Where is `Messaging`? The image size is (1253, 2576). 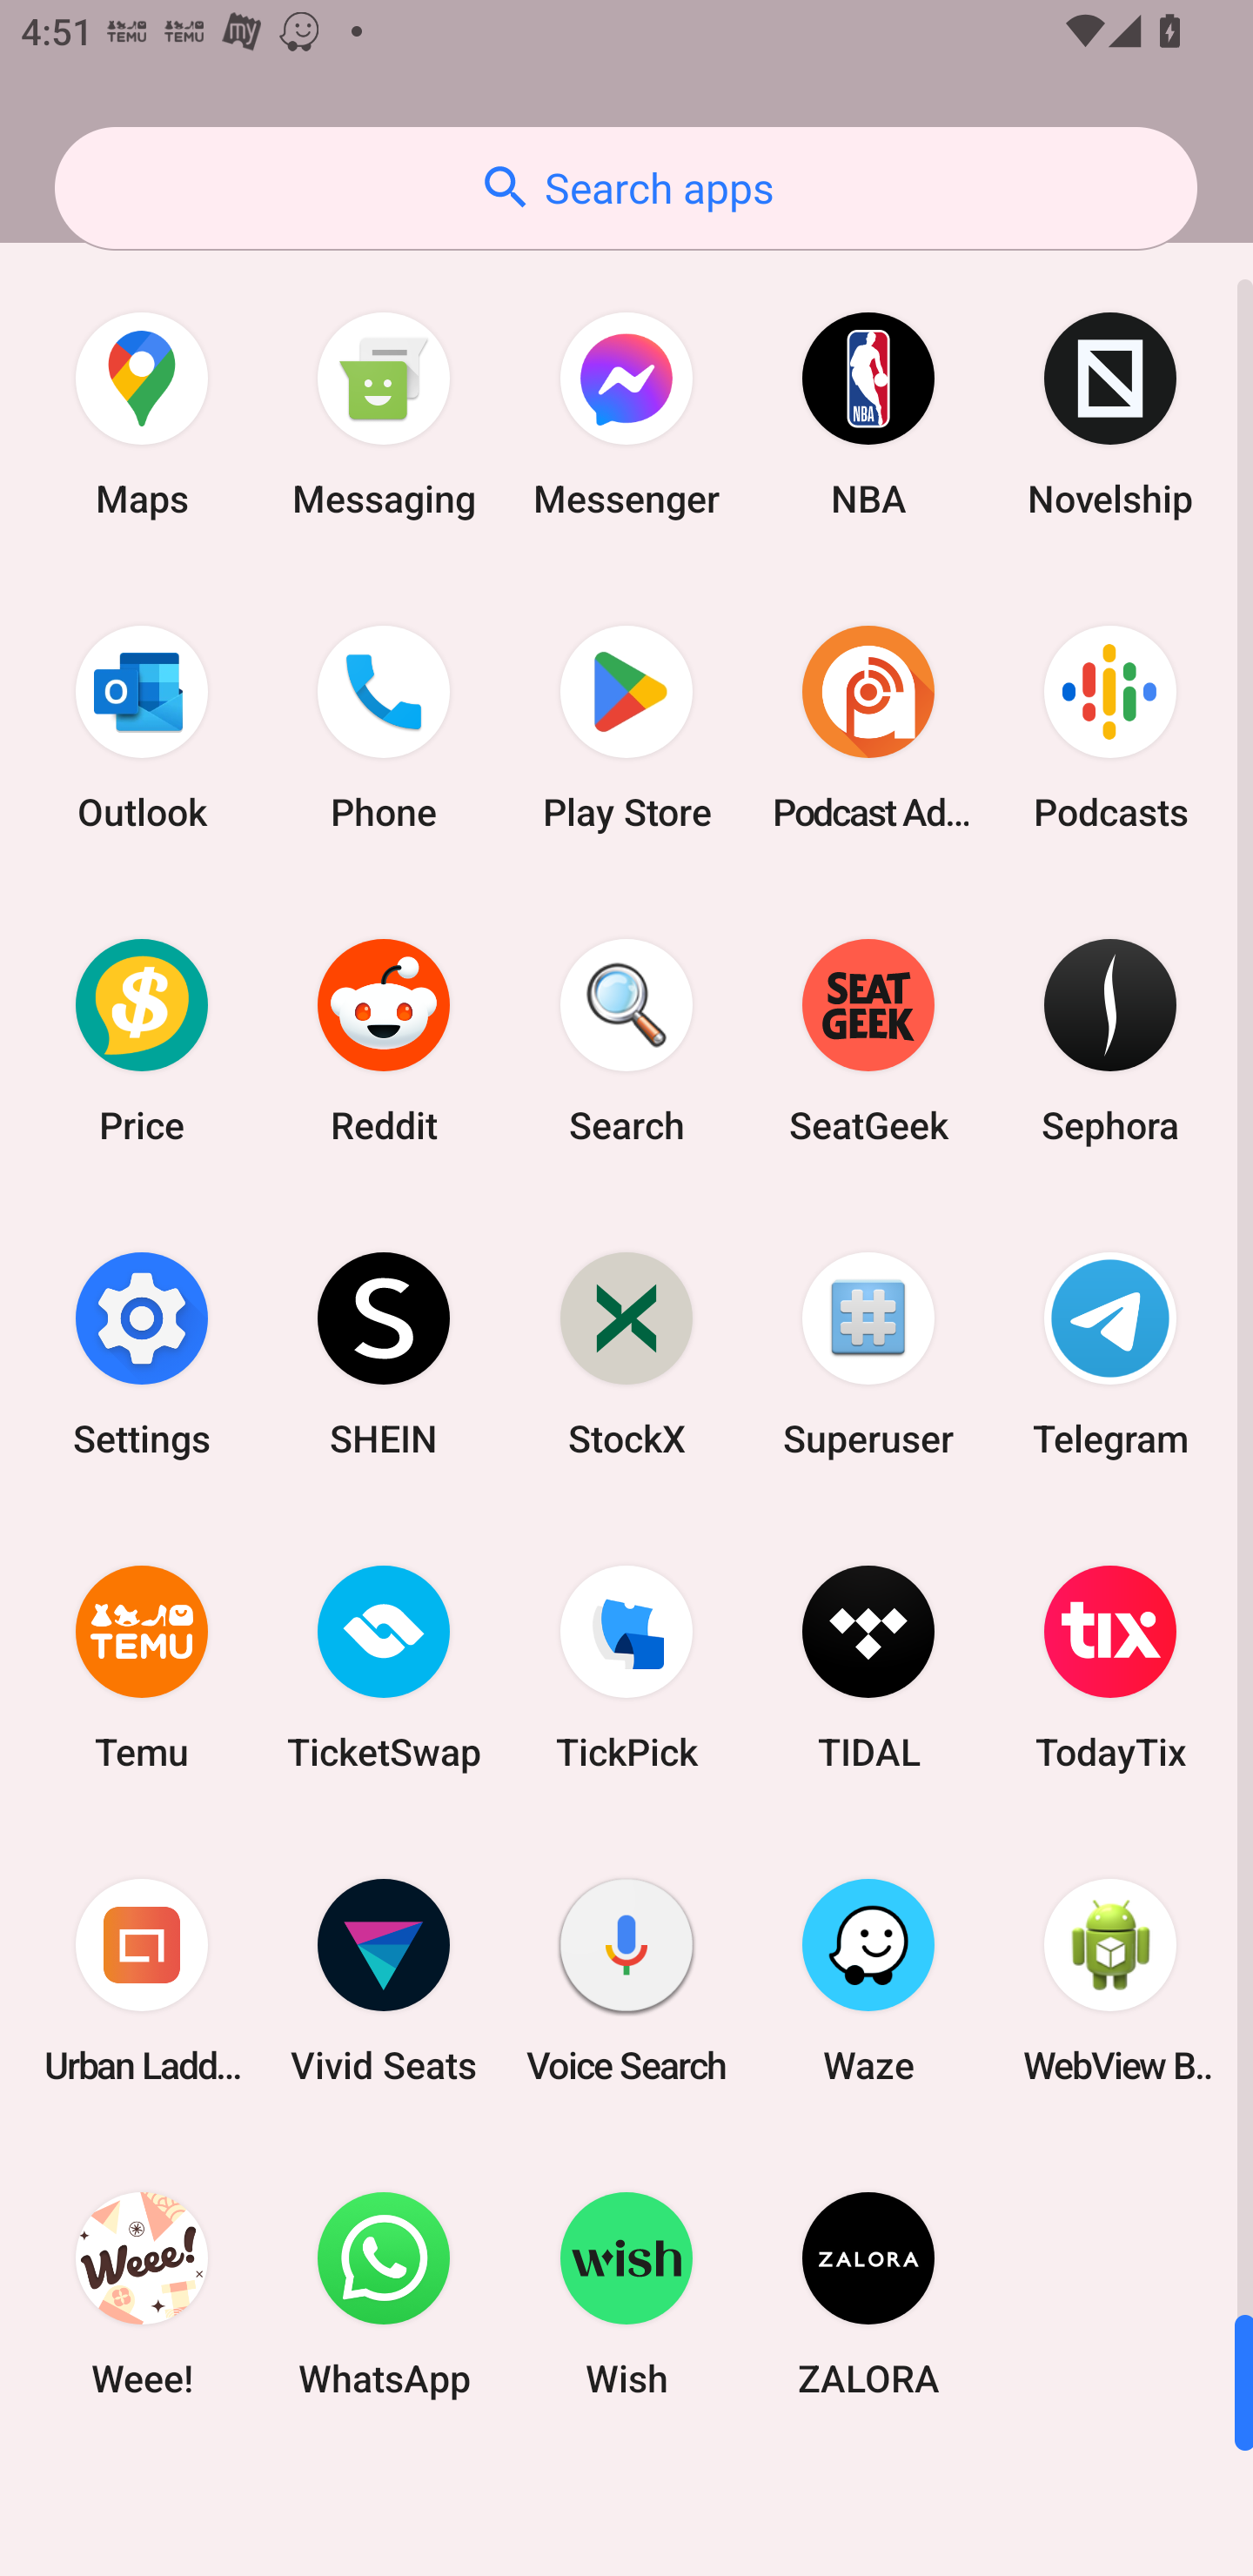
Messaging is located at coordinates (384, 414).